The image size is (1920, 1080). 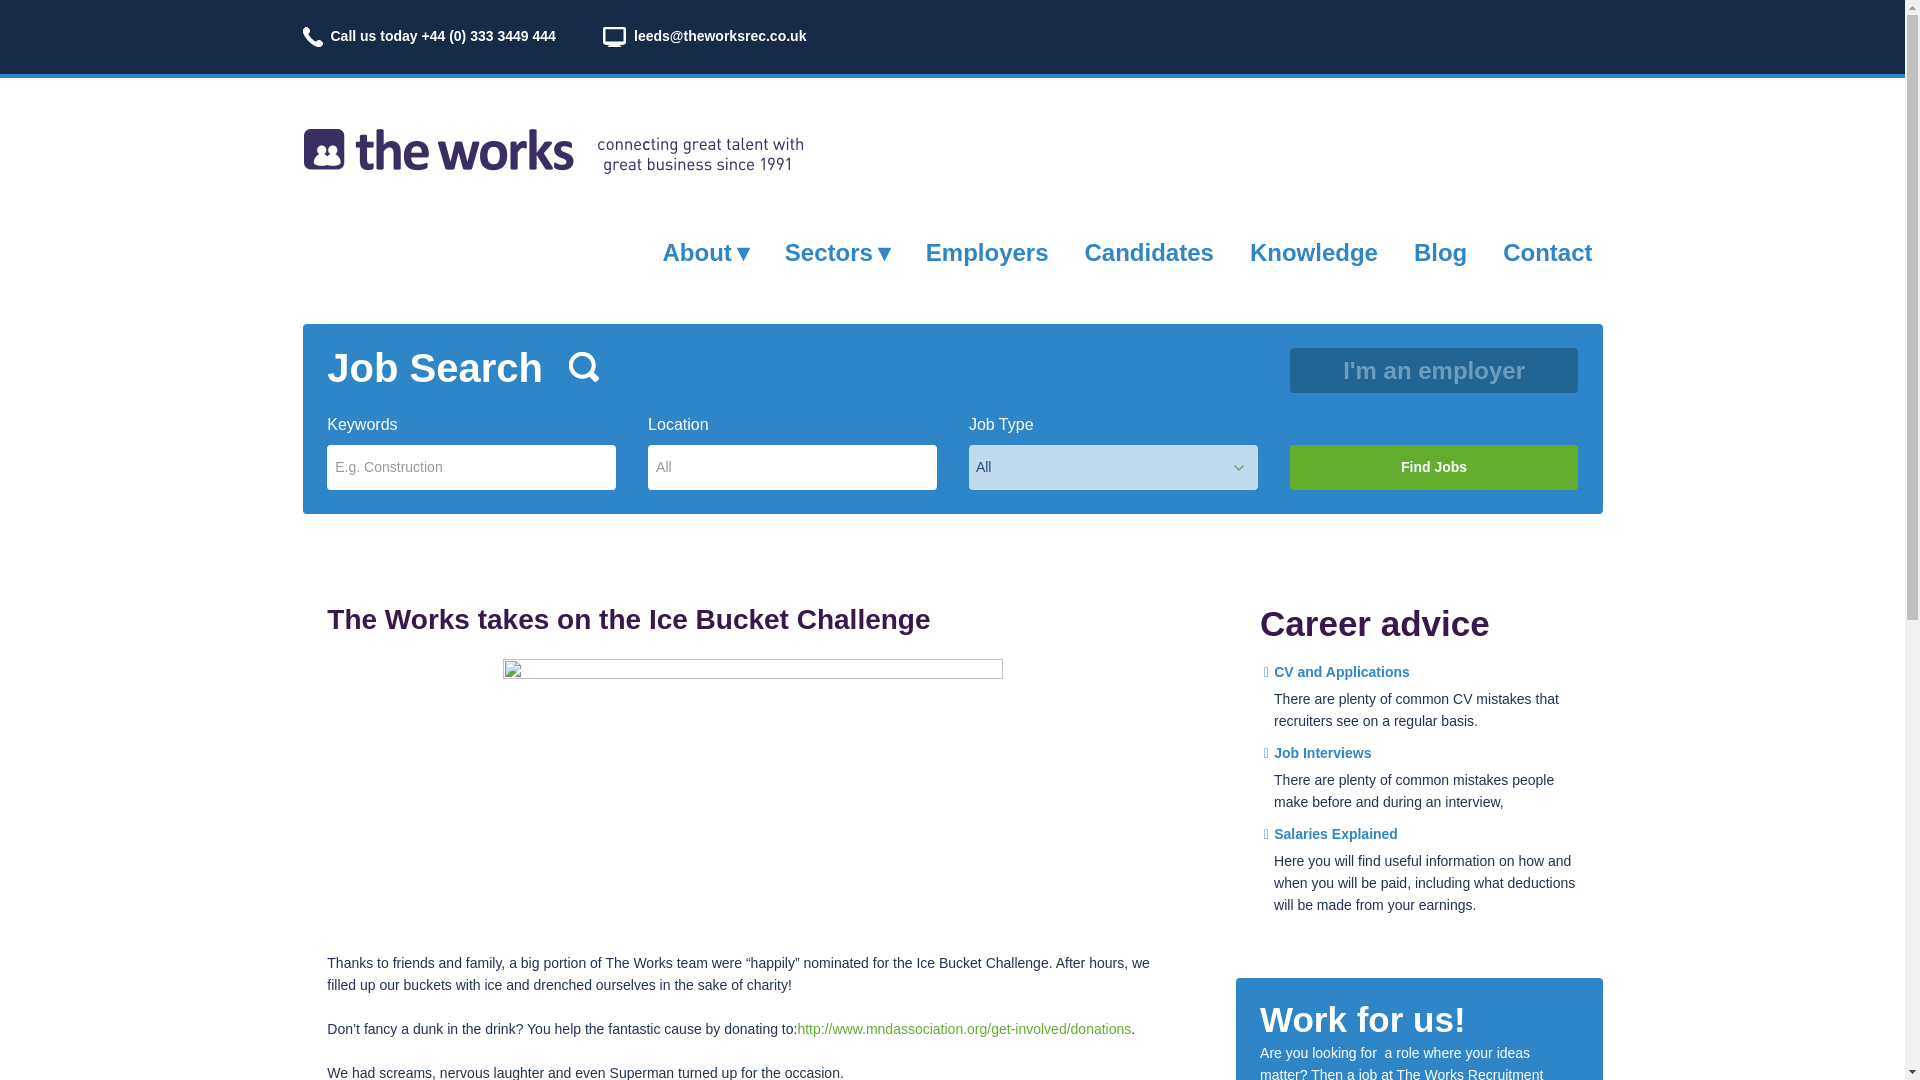 I want to click on Blog, so click(x=1440, y=252).